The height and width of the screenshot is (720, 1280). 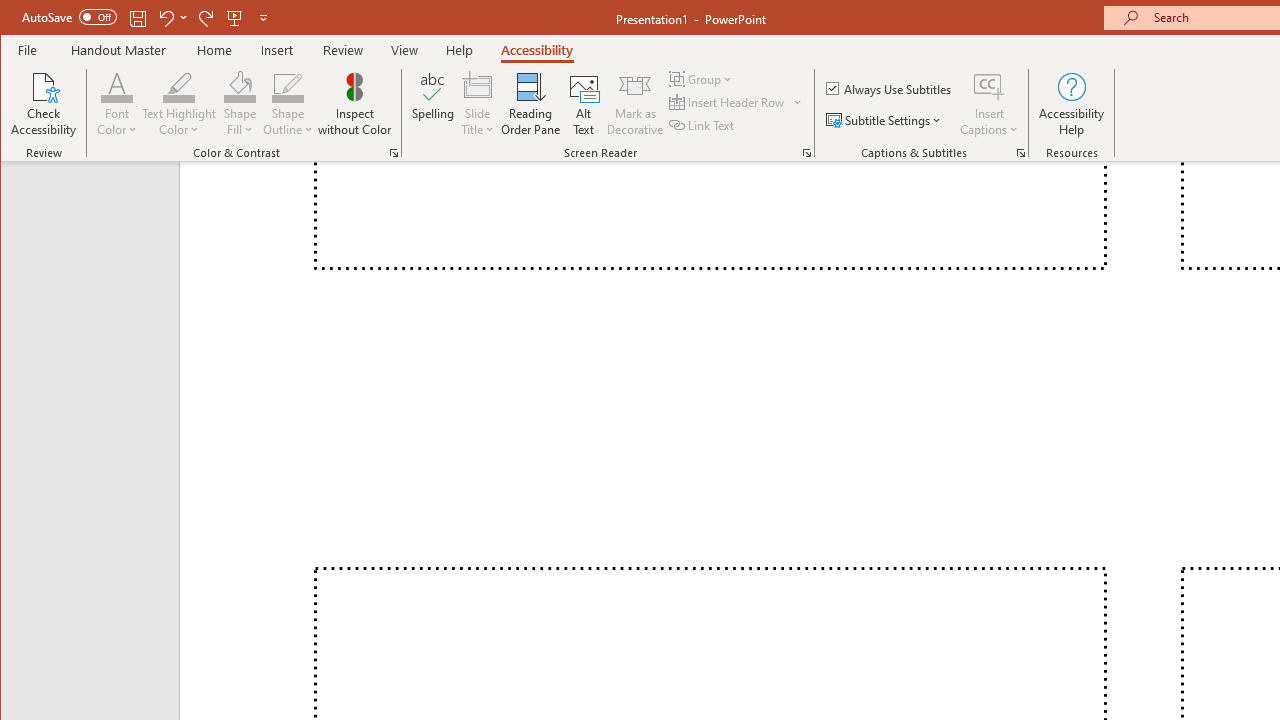 What do you see at coordinates (890, 88) in the screenshot?
I see `Always Use Subtitles` at bounding box center [890, 88].